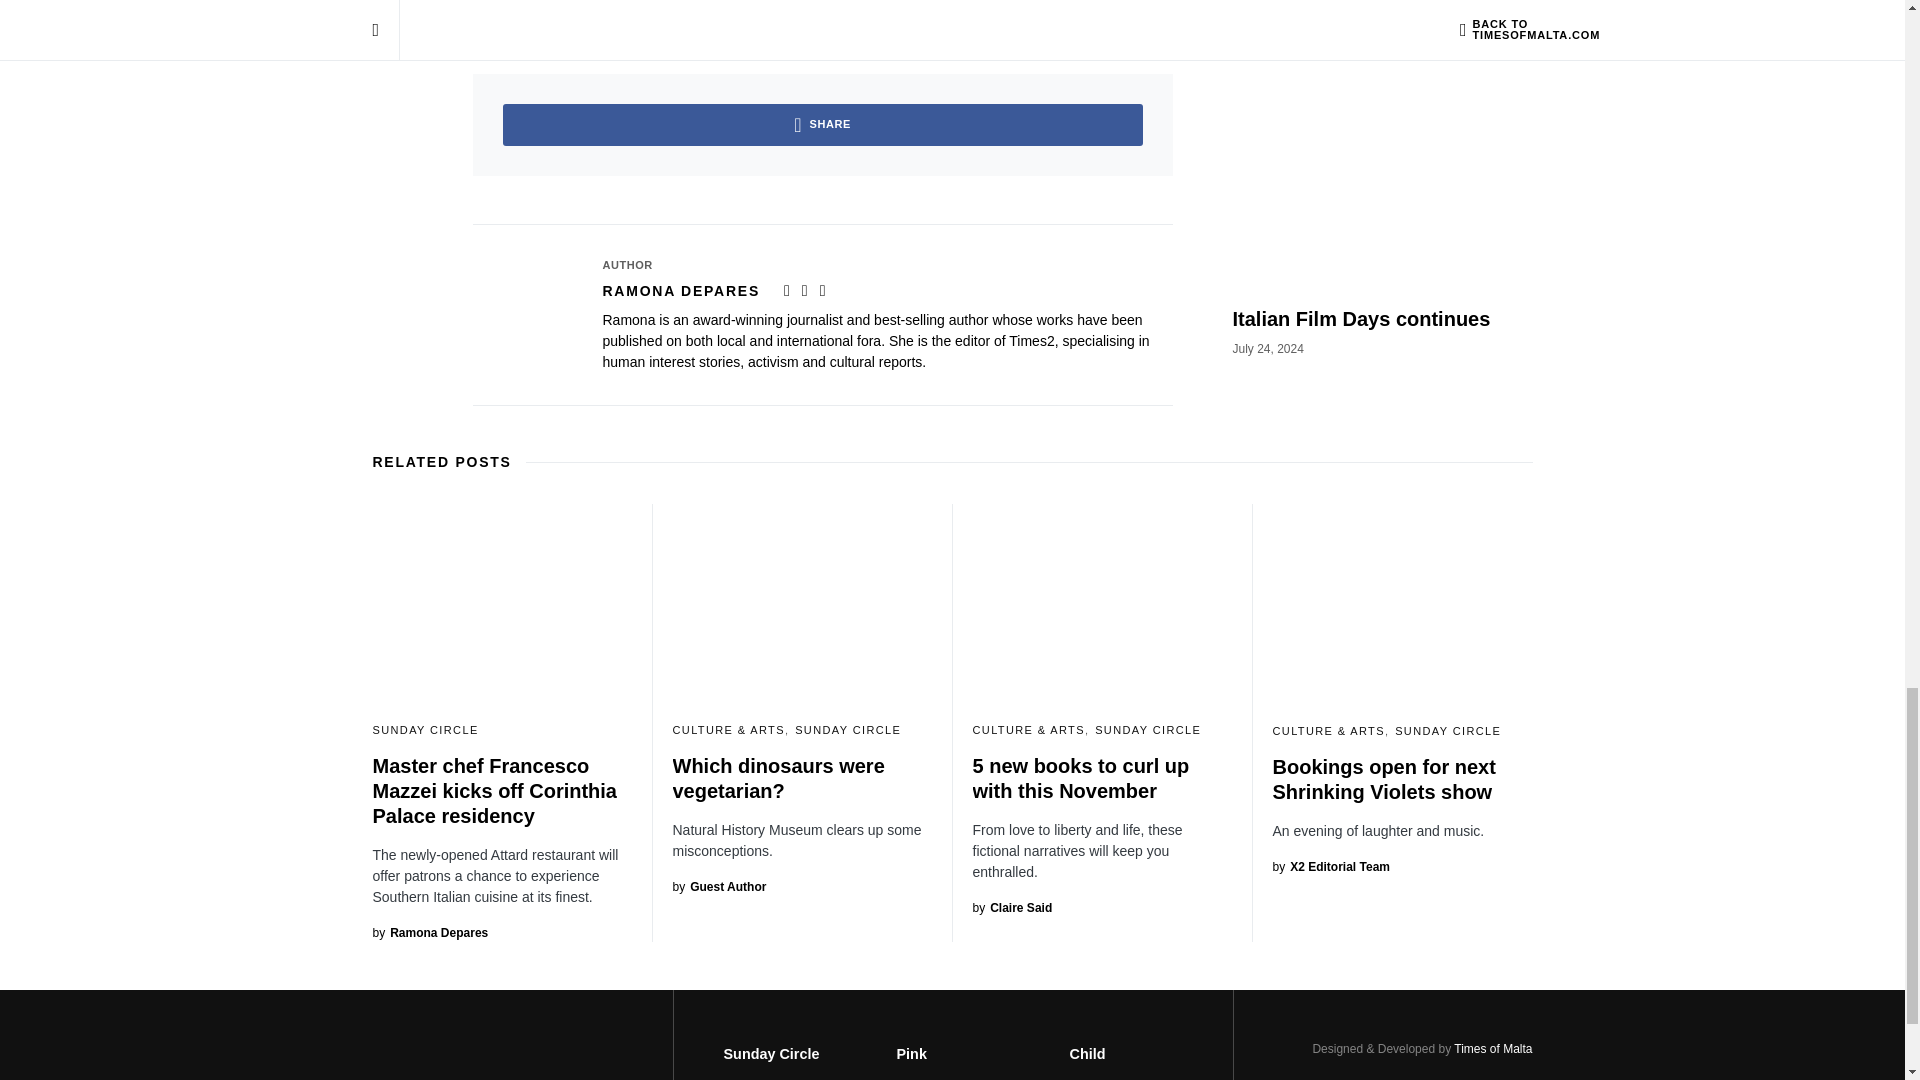  What do you see at coordinates (1330, 866) in the screenshot?
I see `View all posts by X2 Editorial Team` at bounding box center [1330, 866].